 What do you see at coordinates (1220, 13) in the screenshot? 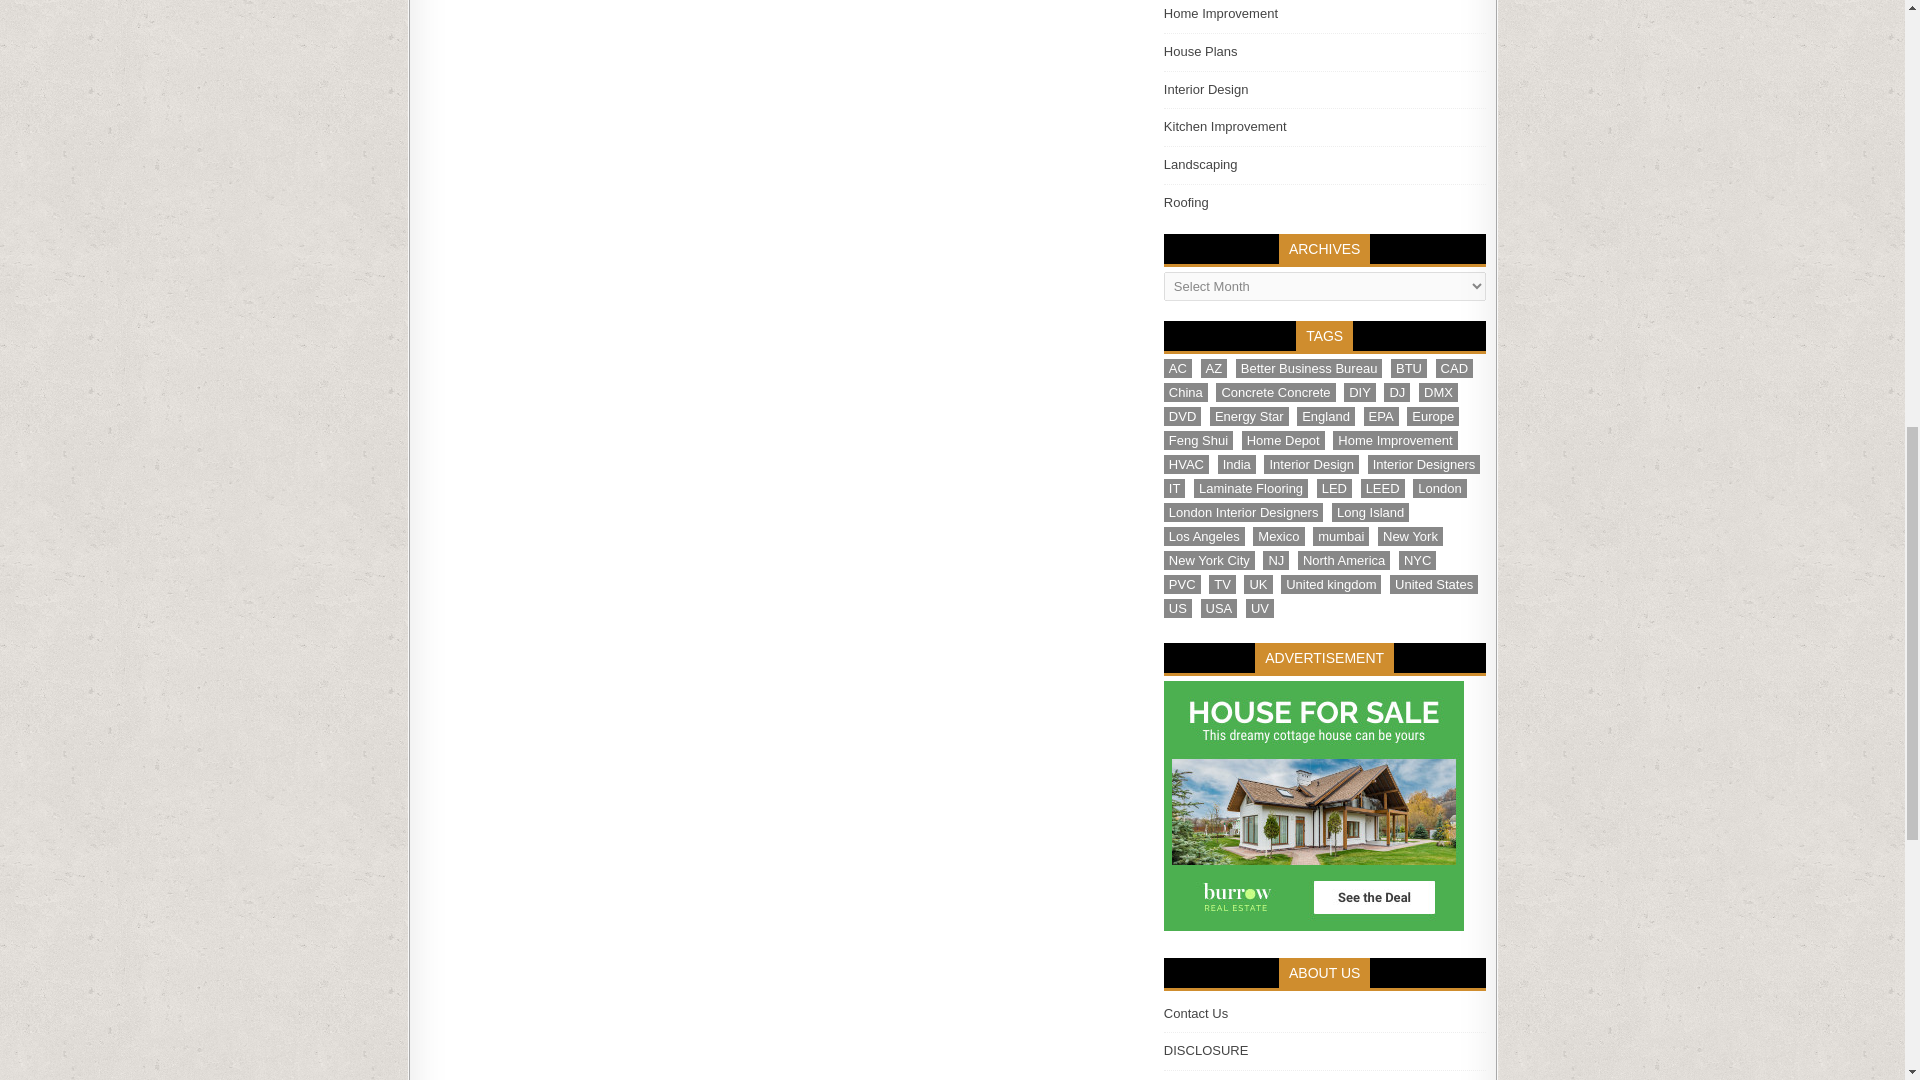
I see `Home Improvement` at bounding box center [1220, 13].